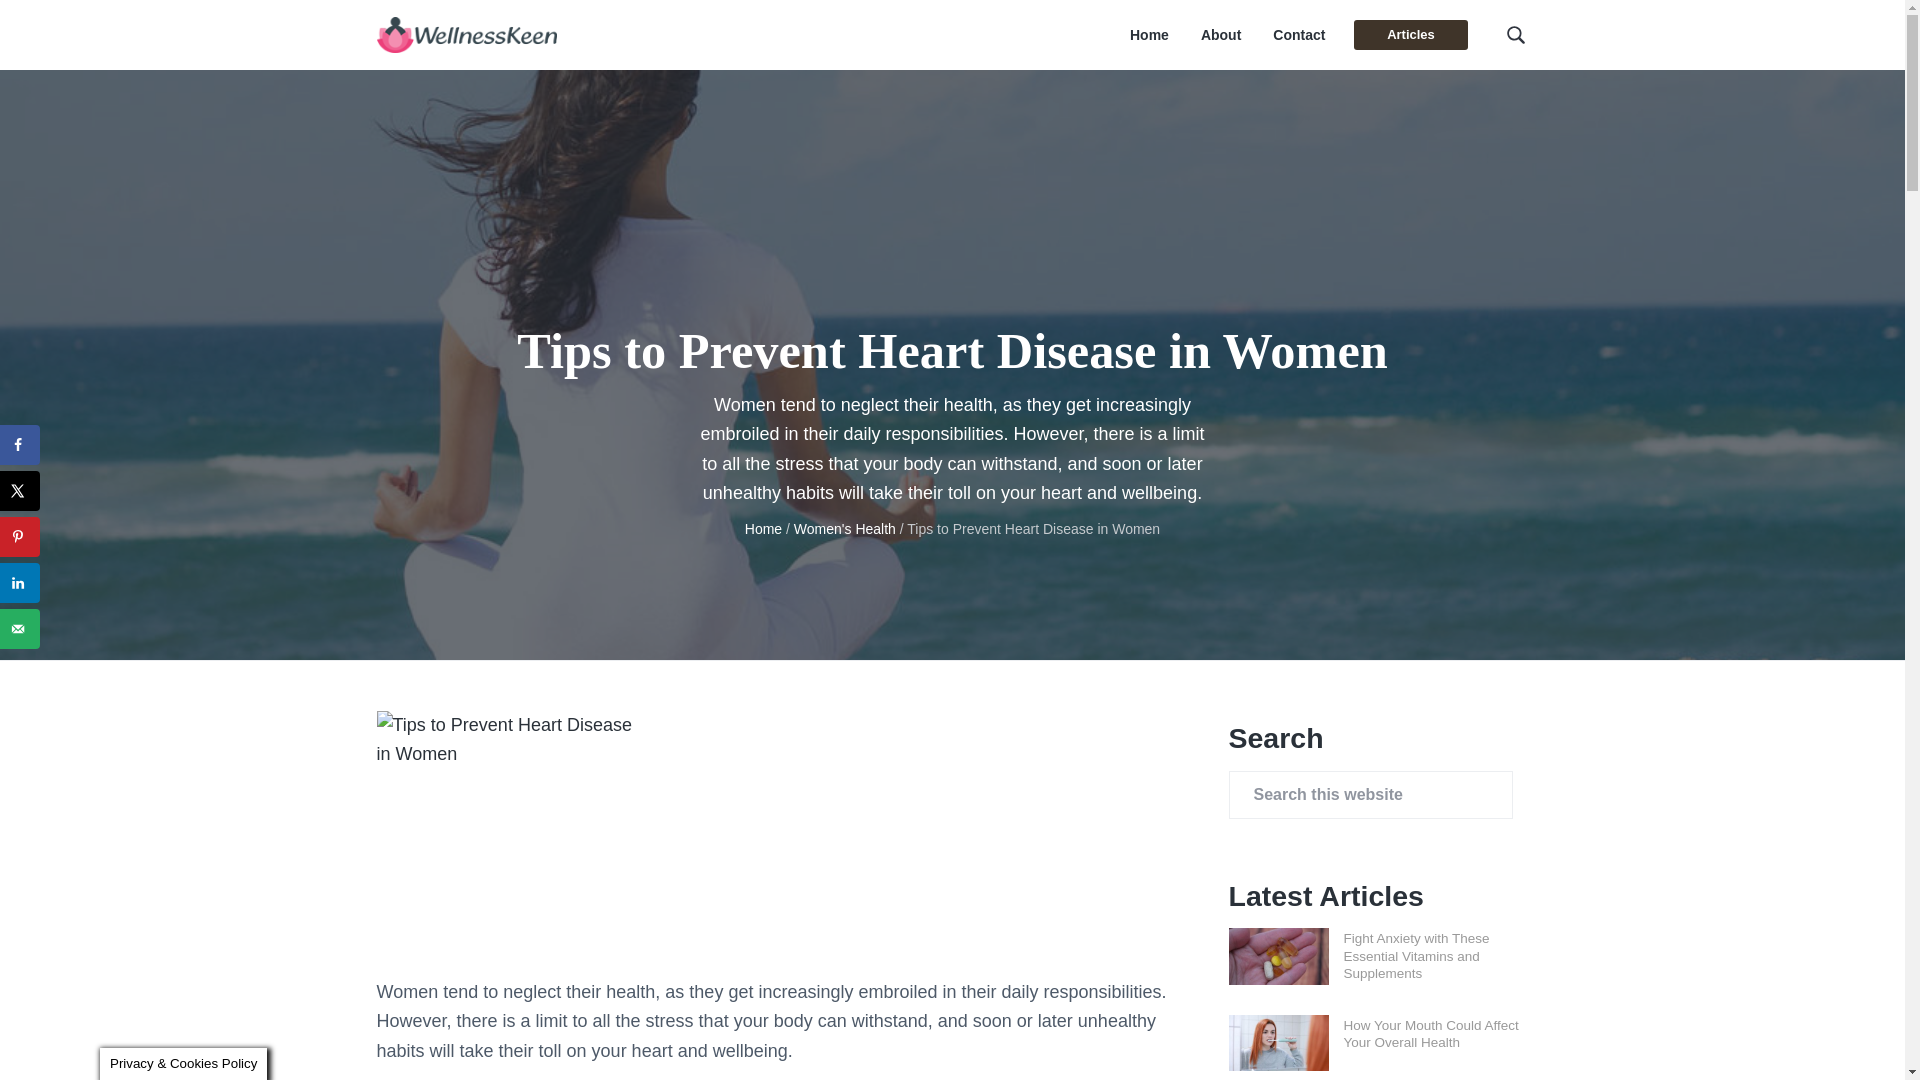 This screenshot has width=1920, height=1080. I want to click on Search, so click(80, 24).